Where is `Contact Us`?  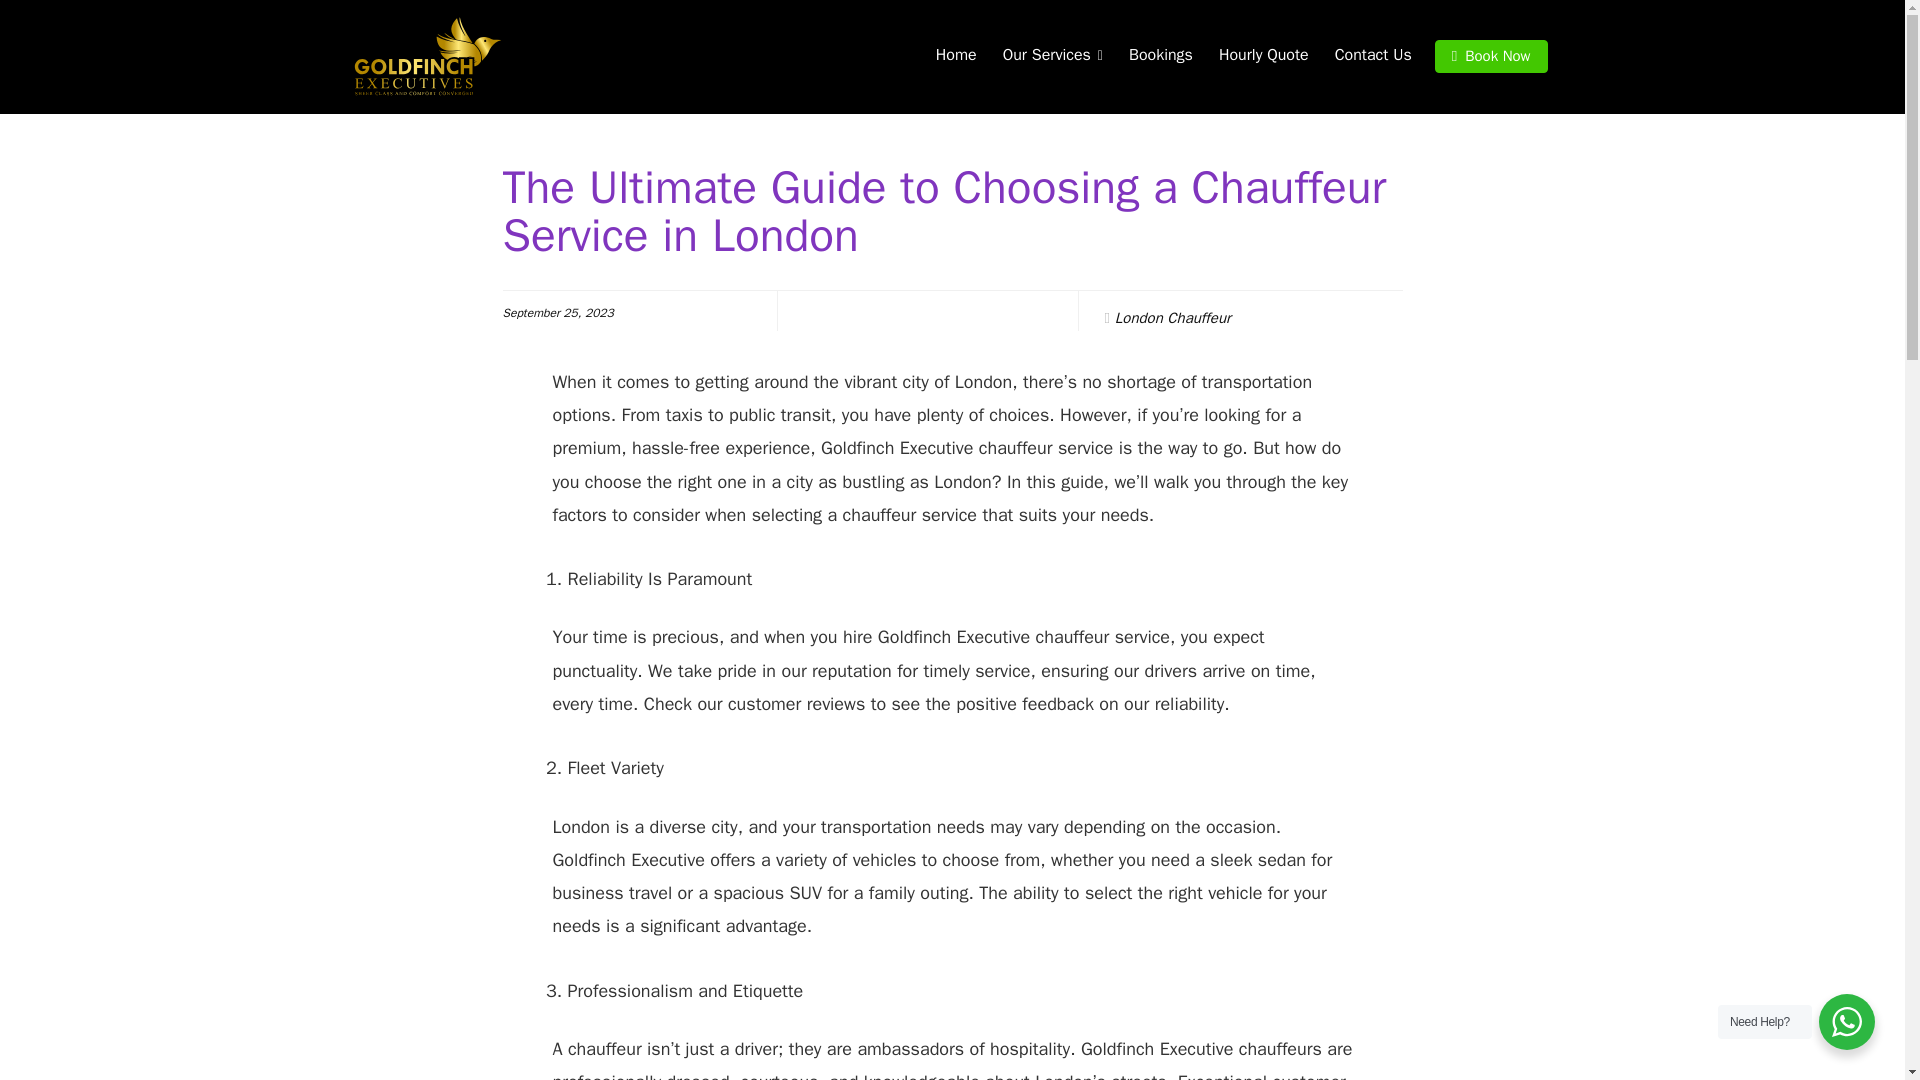 Contact Us is located at coordinates (1373, 56).